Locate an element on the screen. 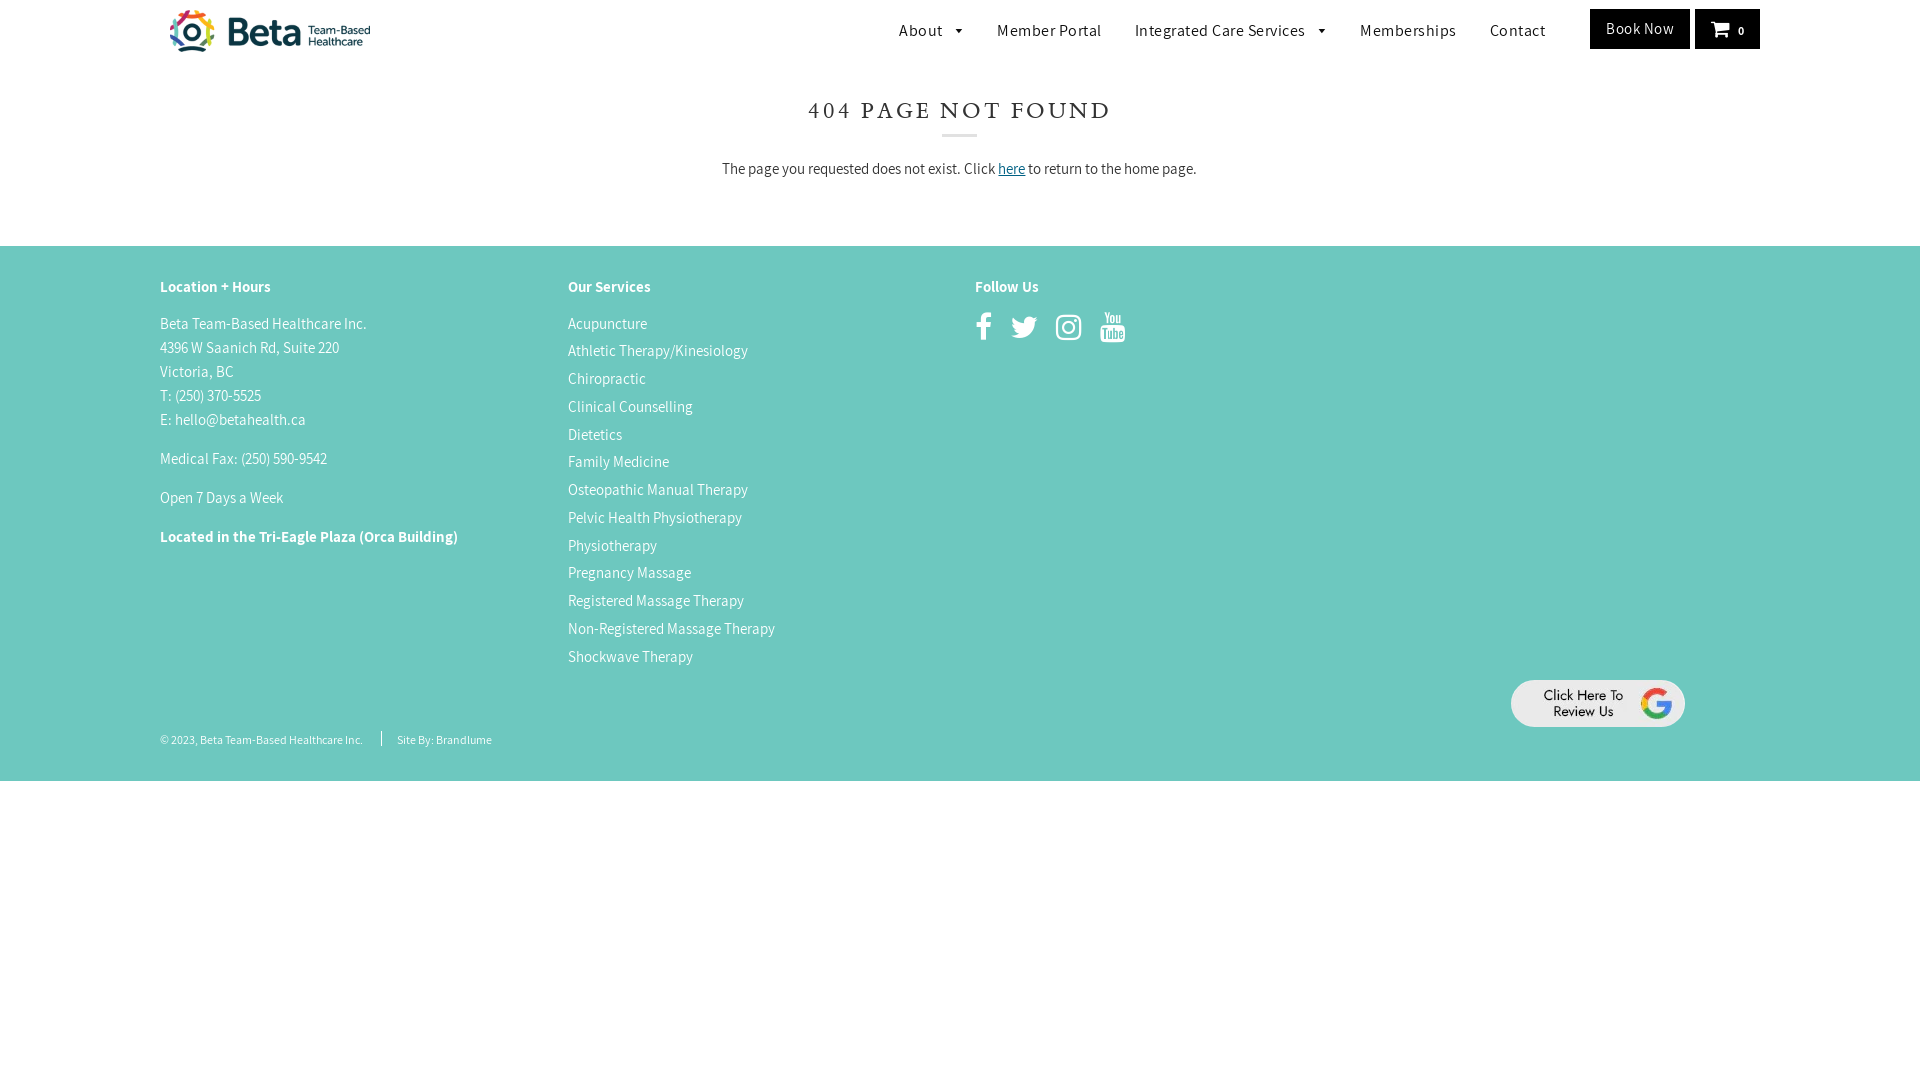 The width and height of the screenshot is (1920, 1080). About is located at coordinates (932, 32).